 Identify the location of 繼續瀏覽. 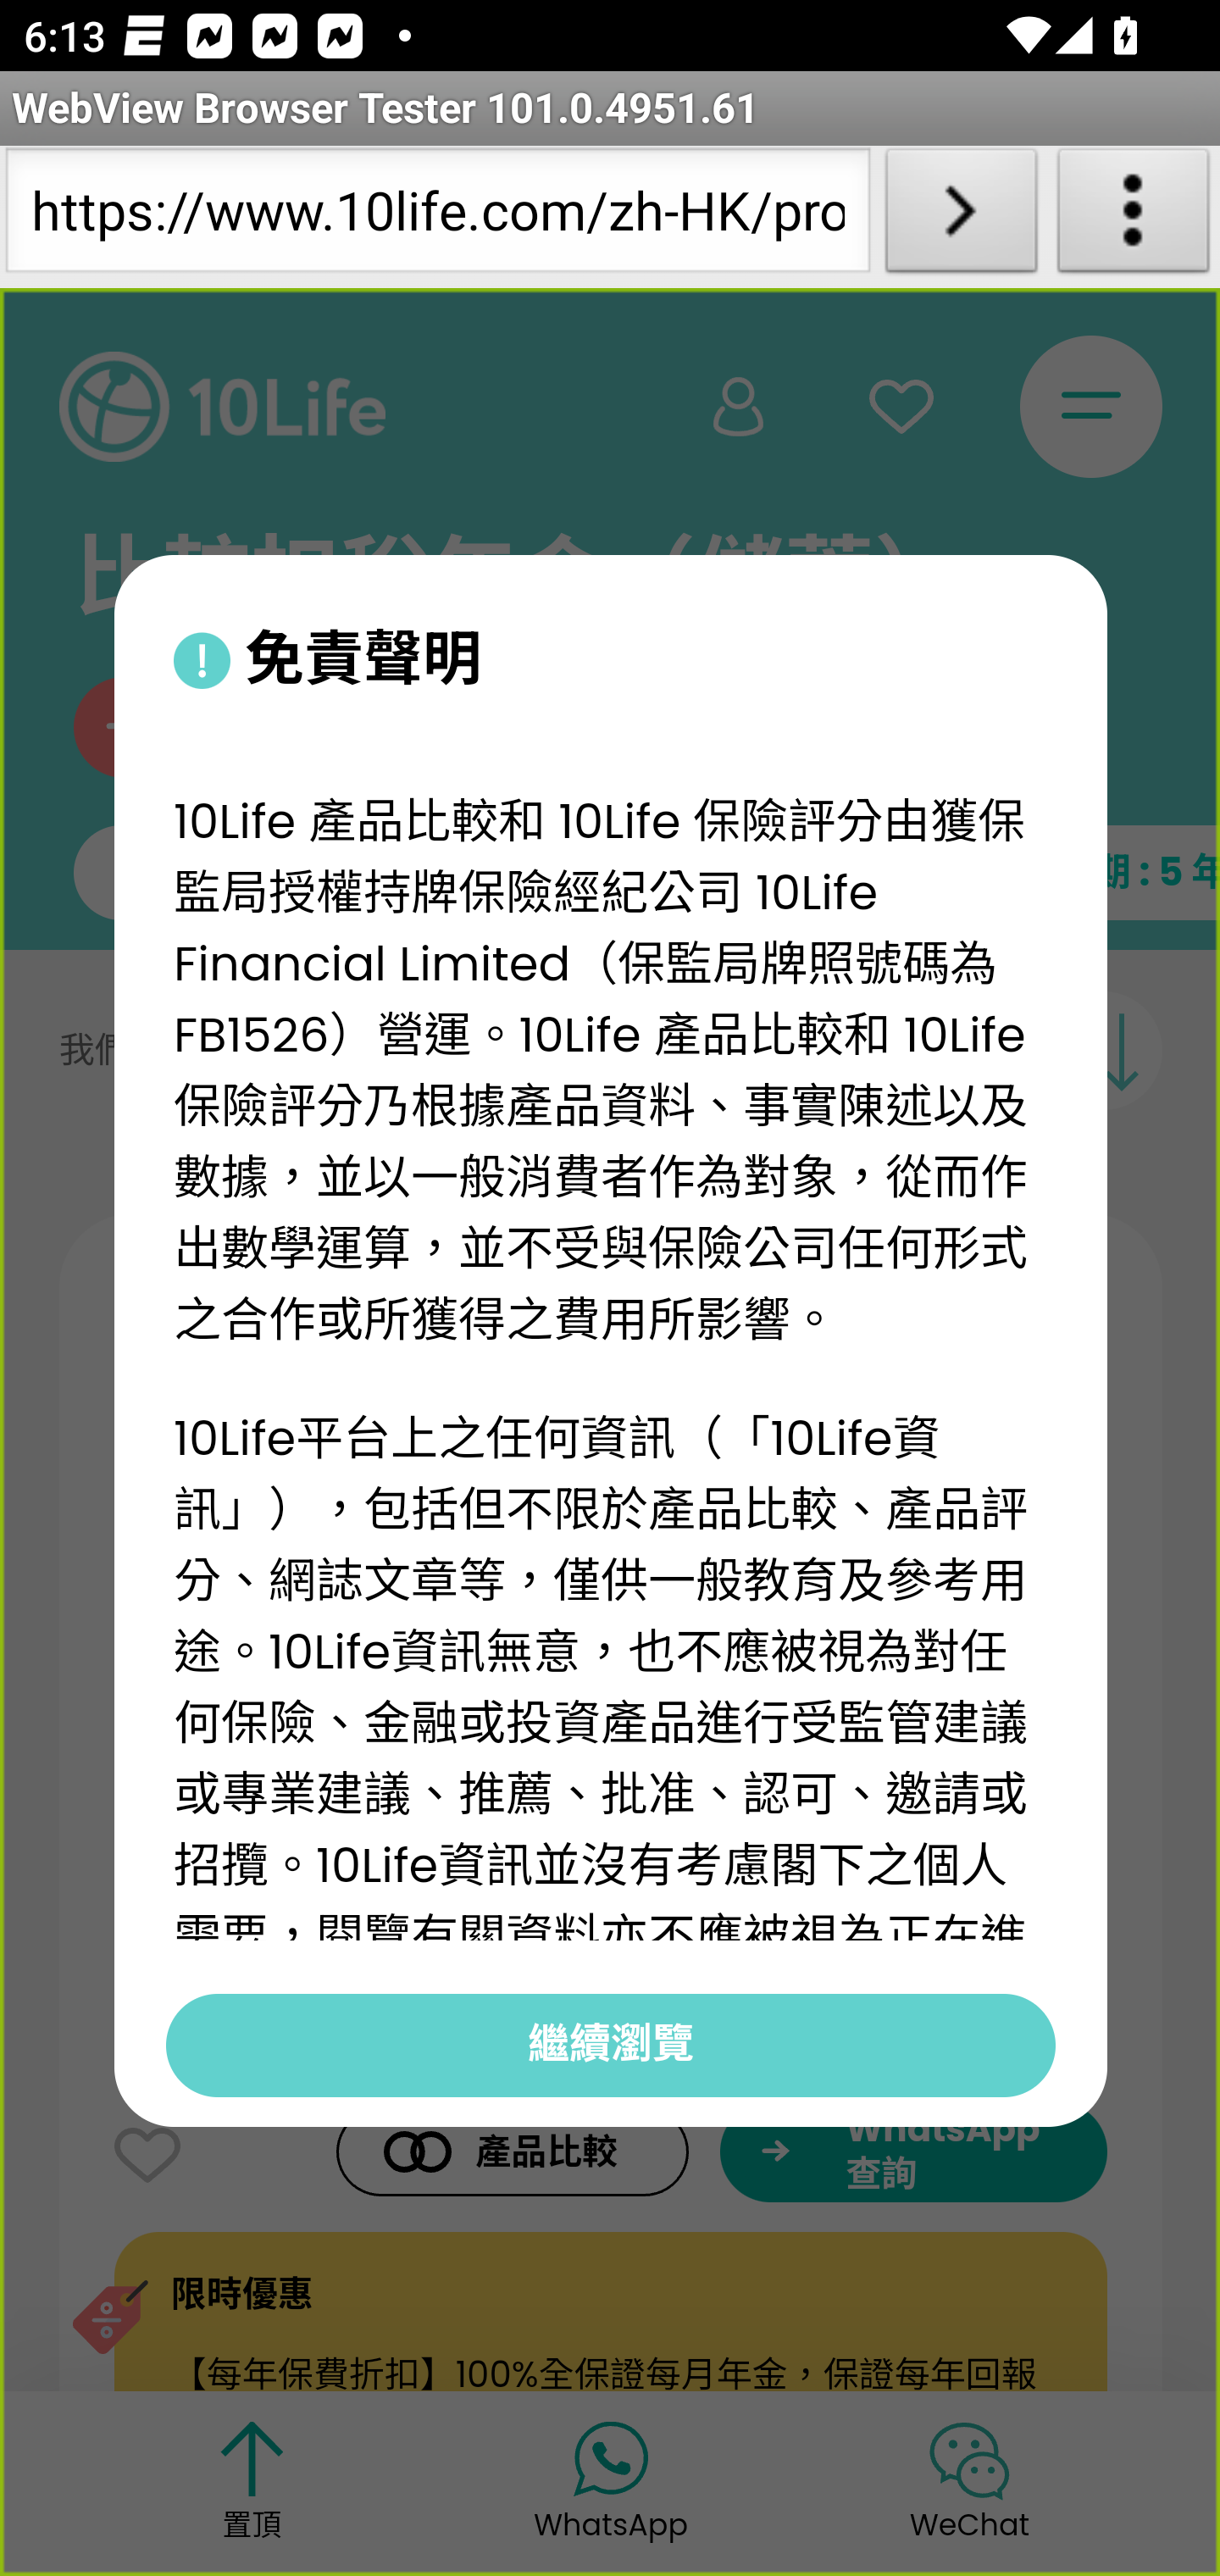
(610, 2044).